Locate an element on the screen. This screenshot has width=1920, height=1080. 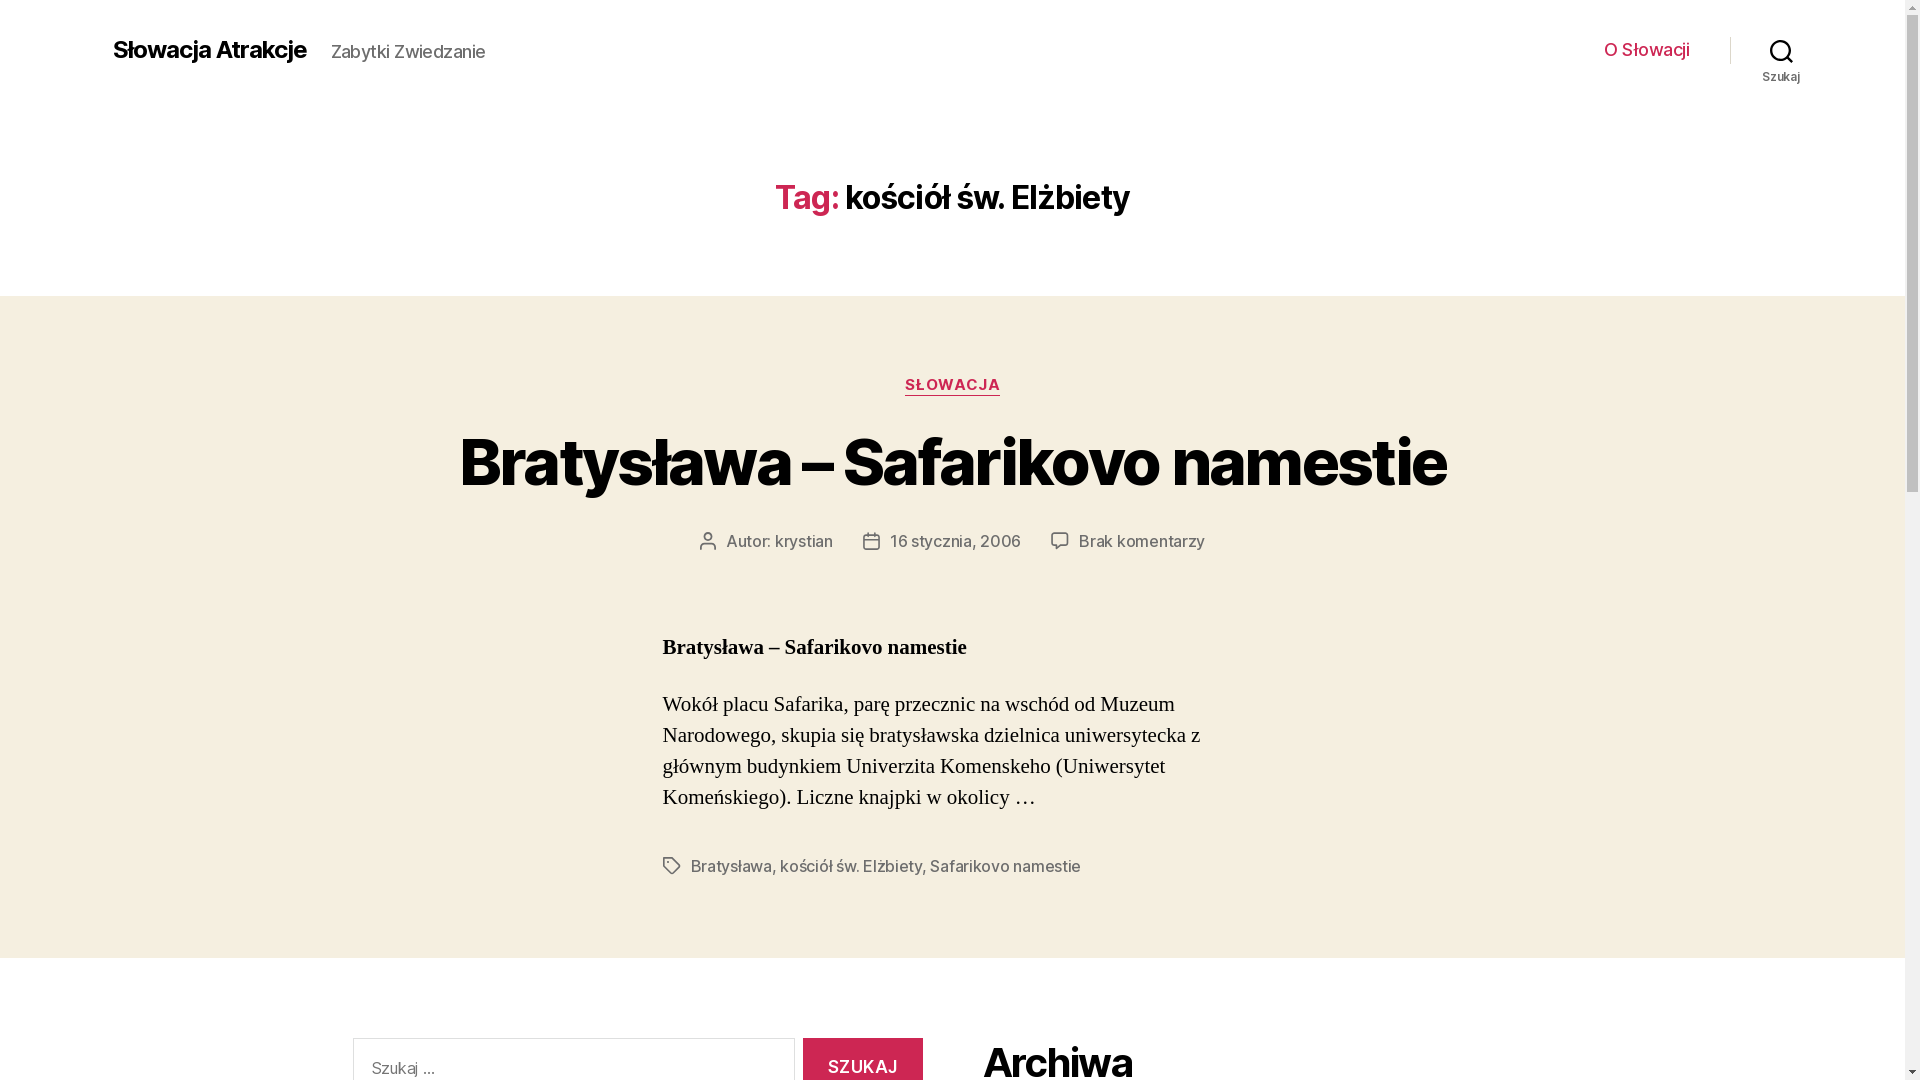
Safarikovo namestie is located at coordinates (1006, 866).